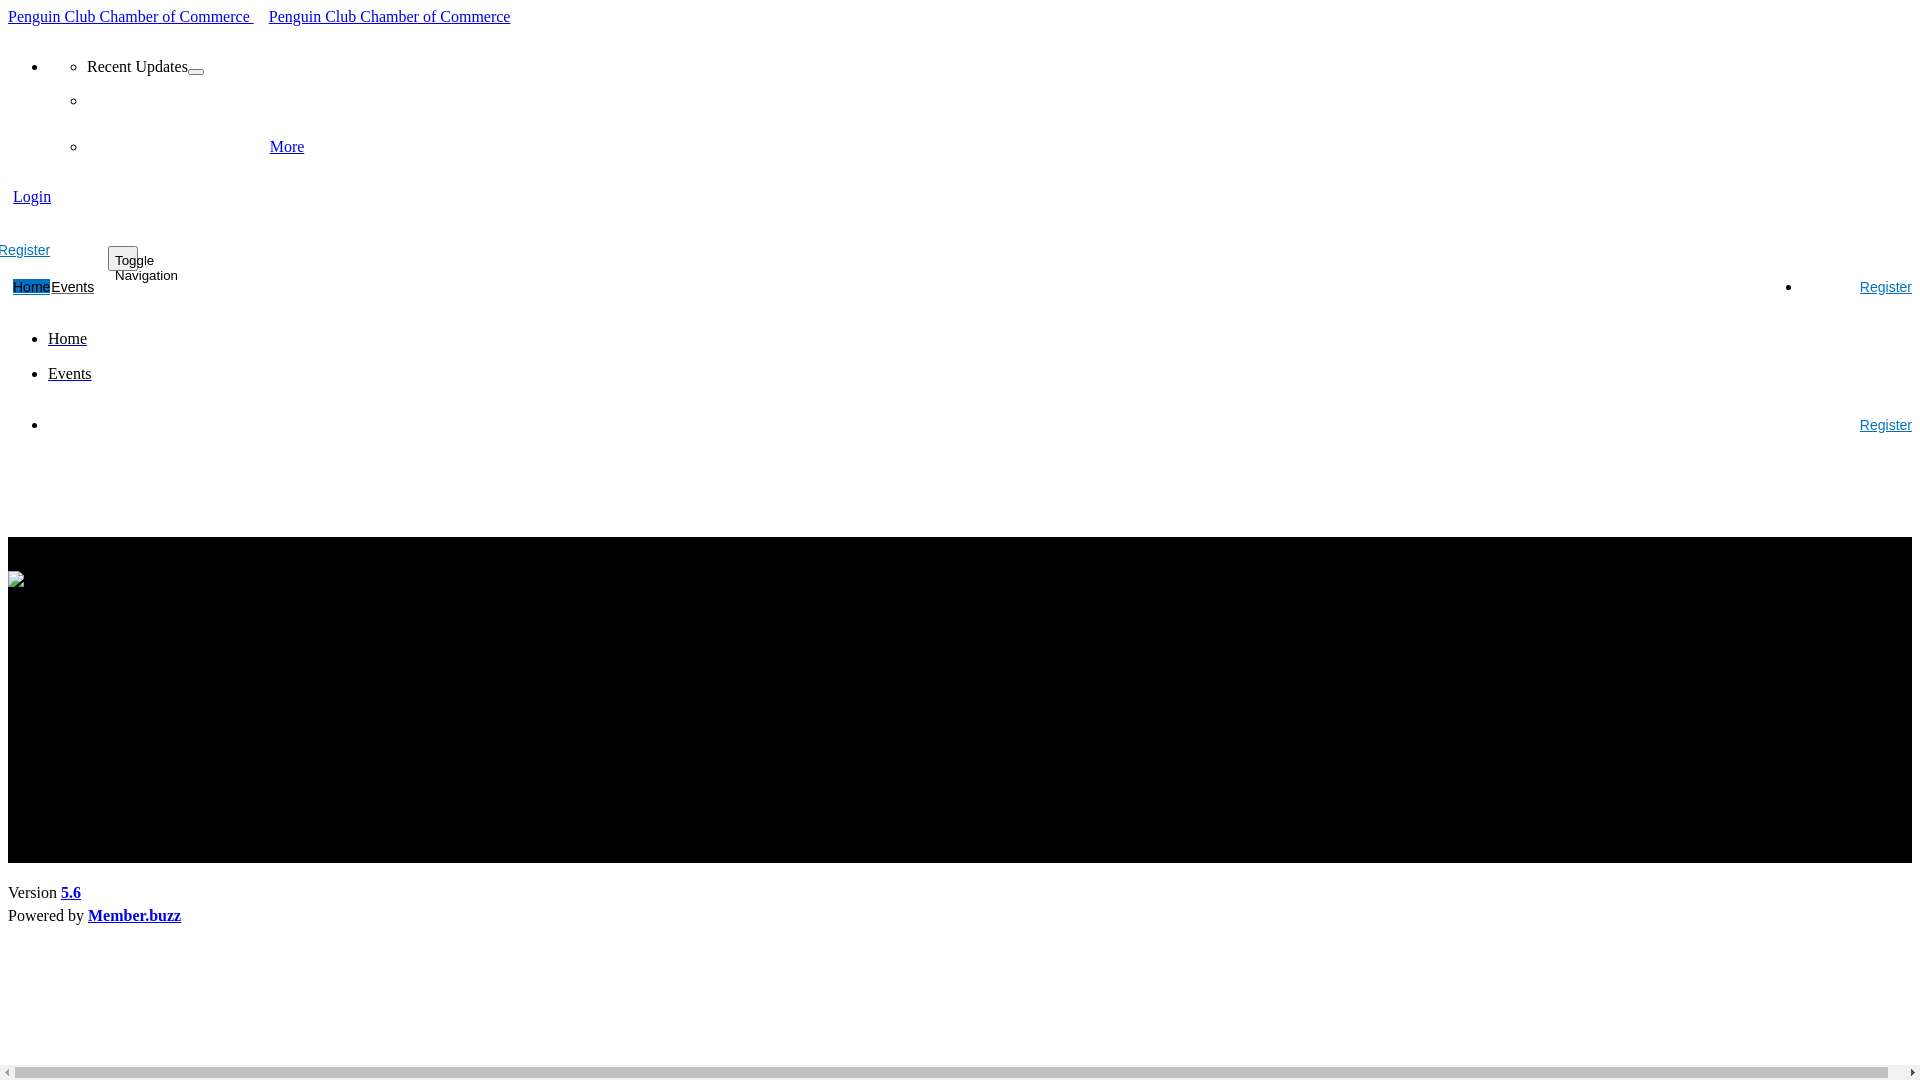 The image size is (1920, 1080). I want to click on Events, so click(70, 374).